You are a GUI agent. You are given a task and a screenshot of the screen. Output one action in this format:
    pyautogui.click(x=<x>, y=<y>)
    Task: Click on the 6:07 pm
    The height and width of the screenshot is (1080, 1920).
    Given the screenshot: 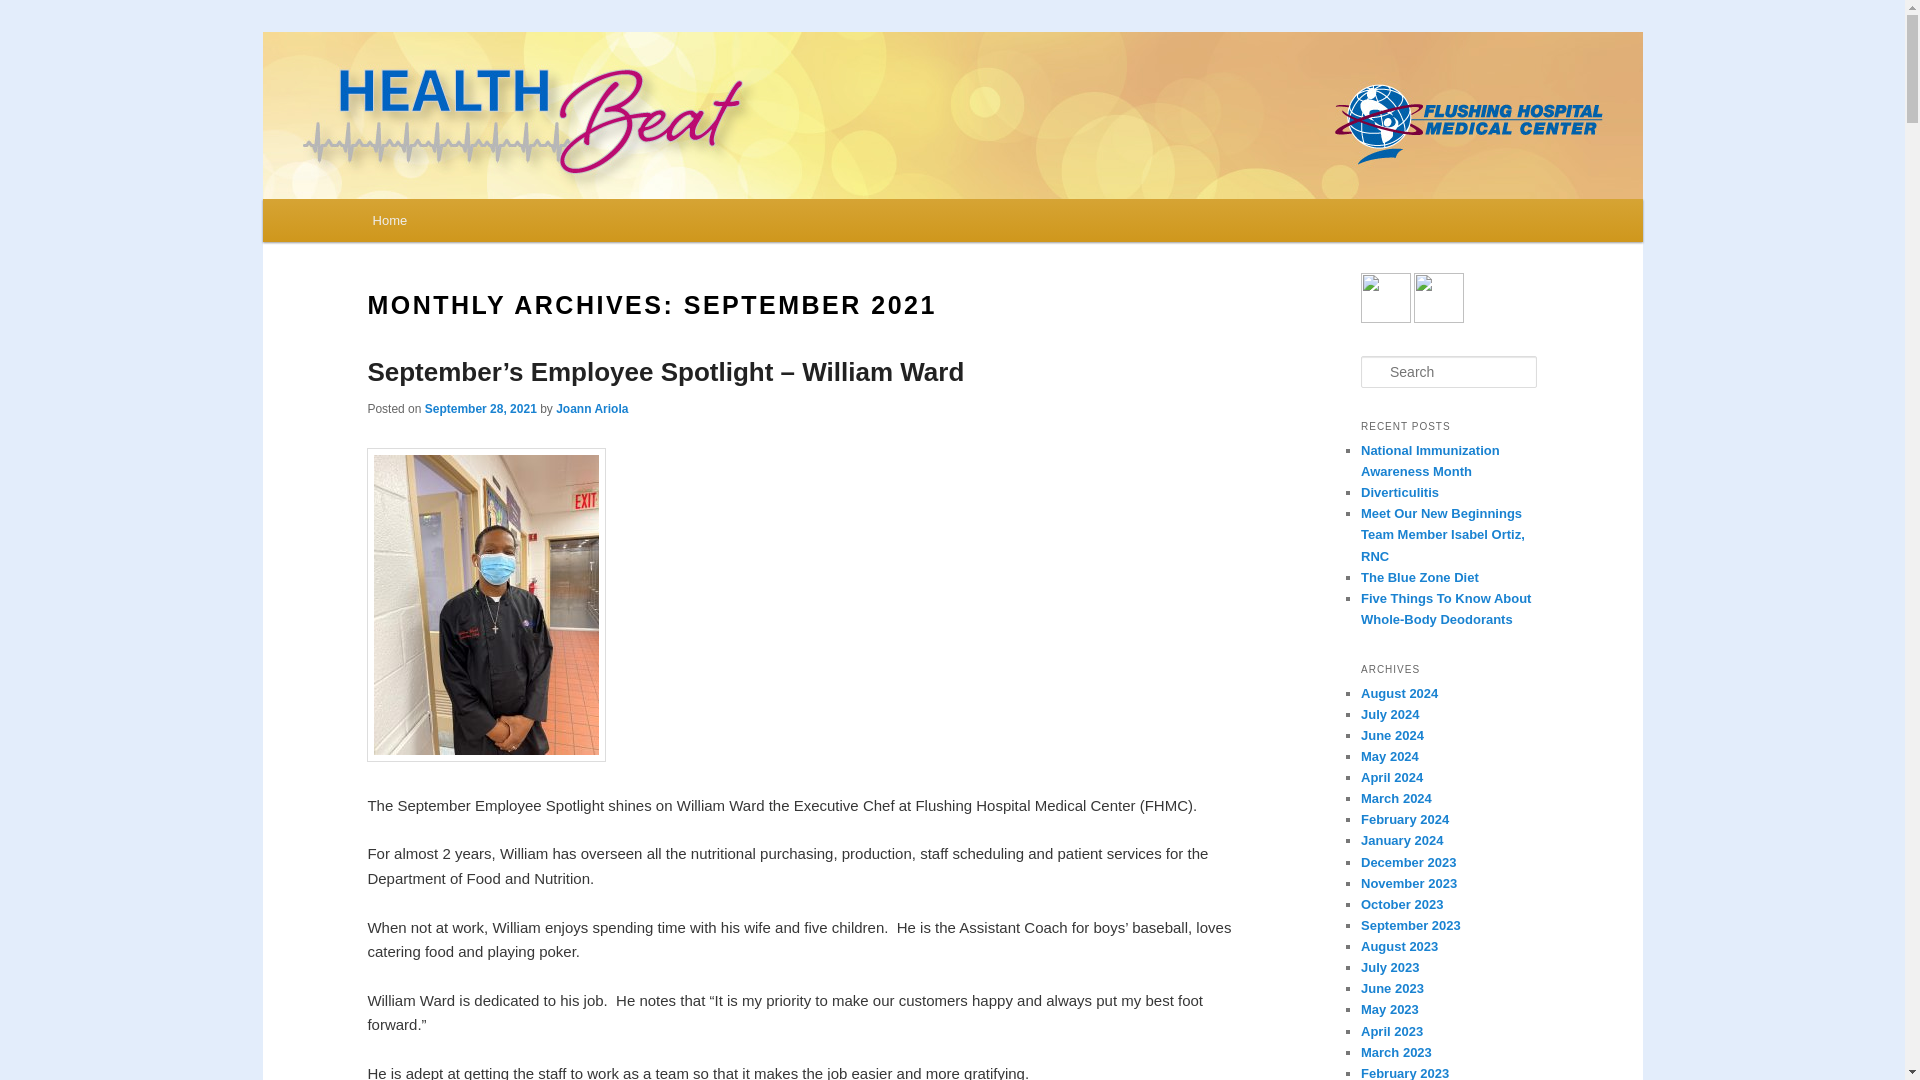 What is the action you would take?
    pyautogui.click(x=480, y=408)
    